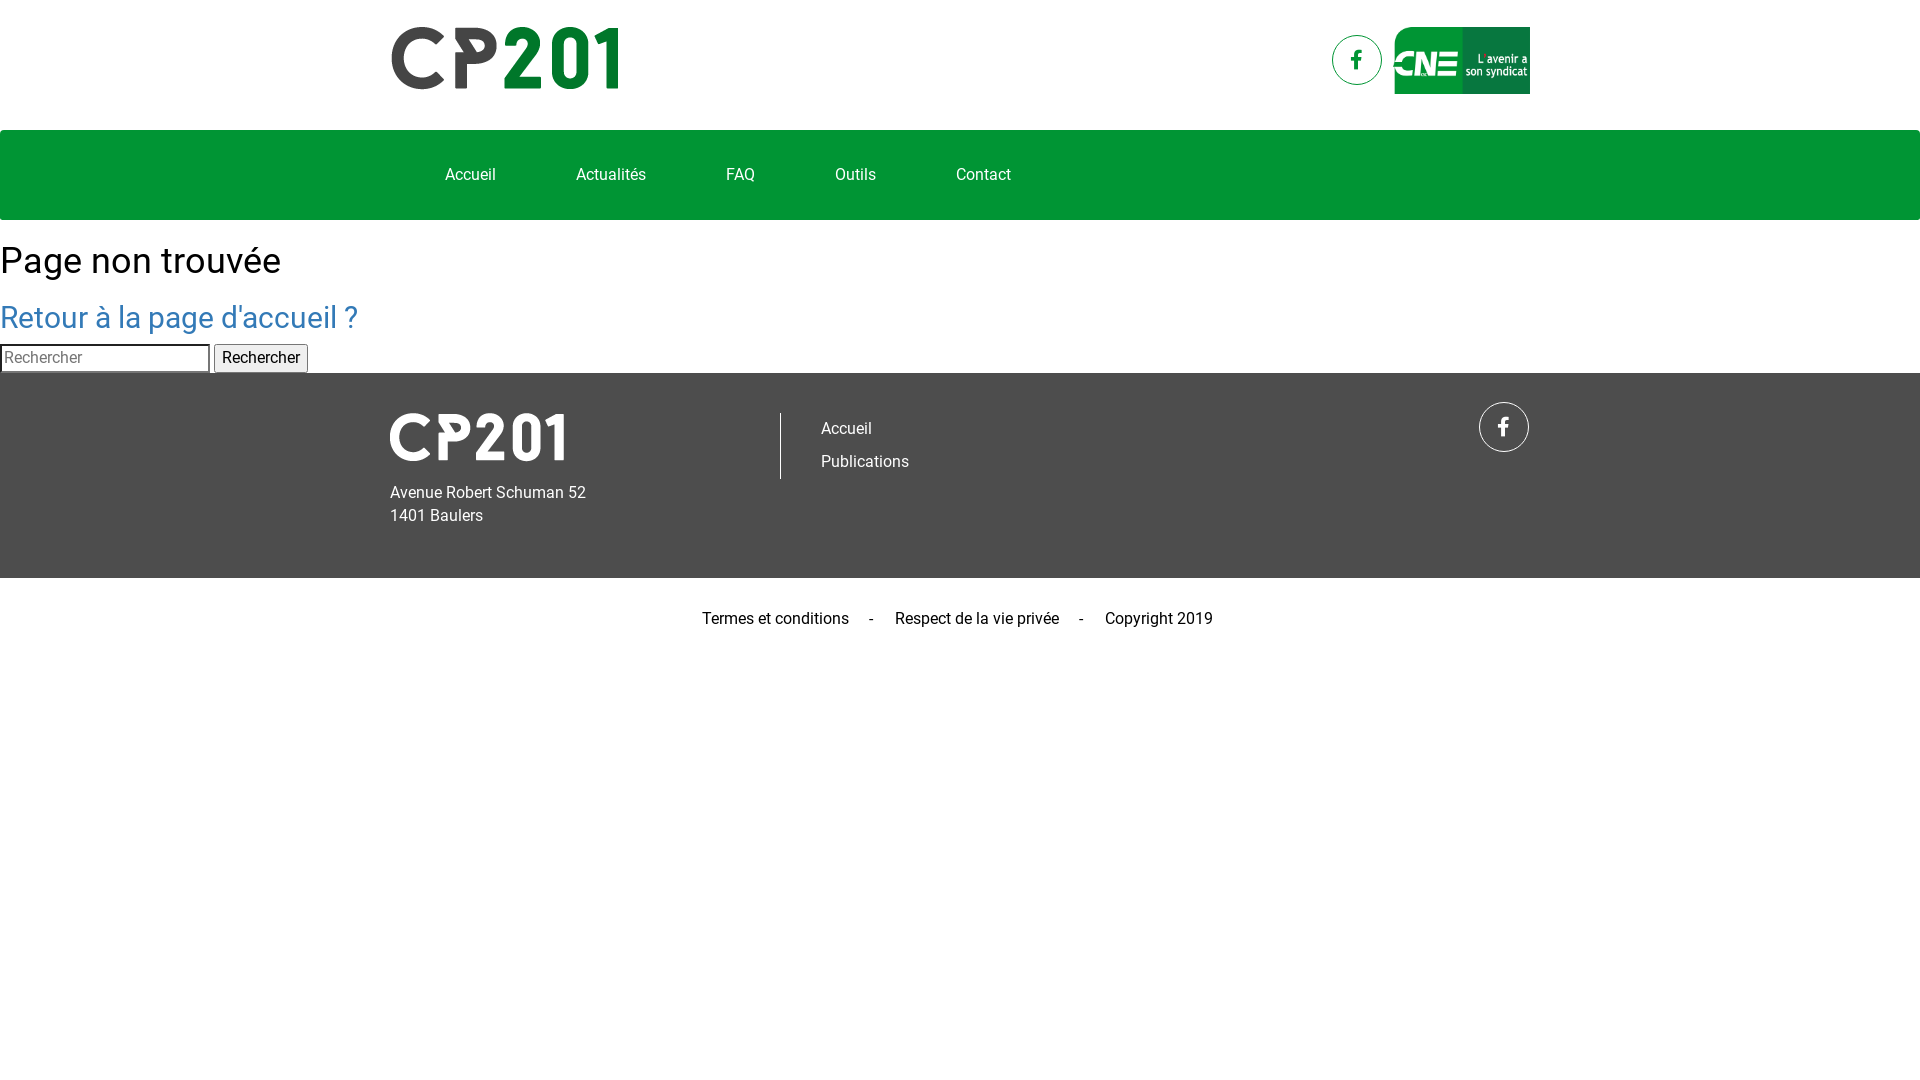 This screenshot has height=1080, width=1920. I want to click on Accueil, so click(980, 430).